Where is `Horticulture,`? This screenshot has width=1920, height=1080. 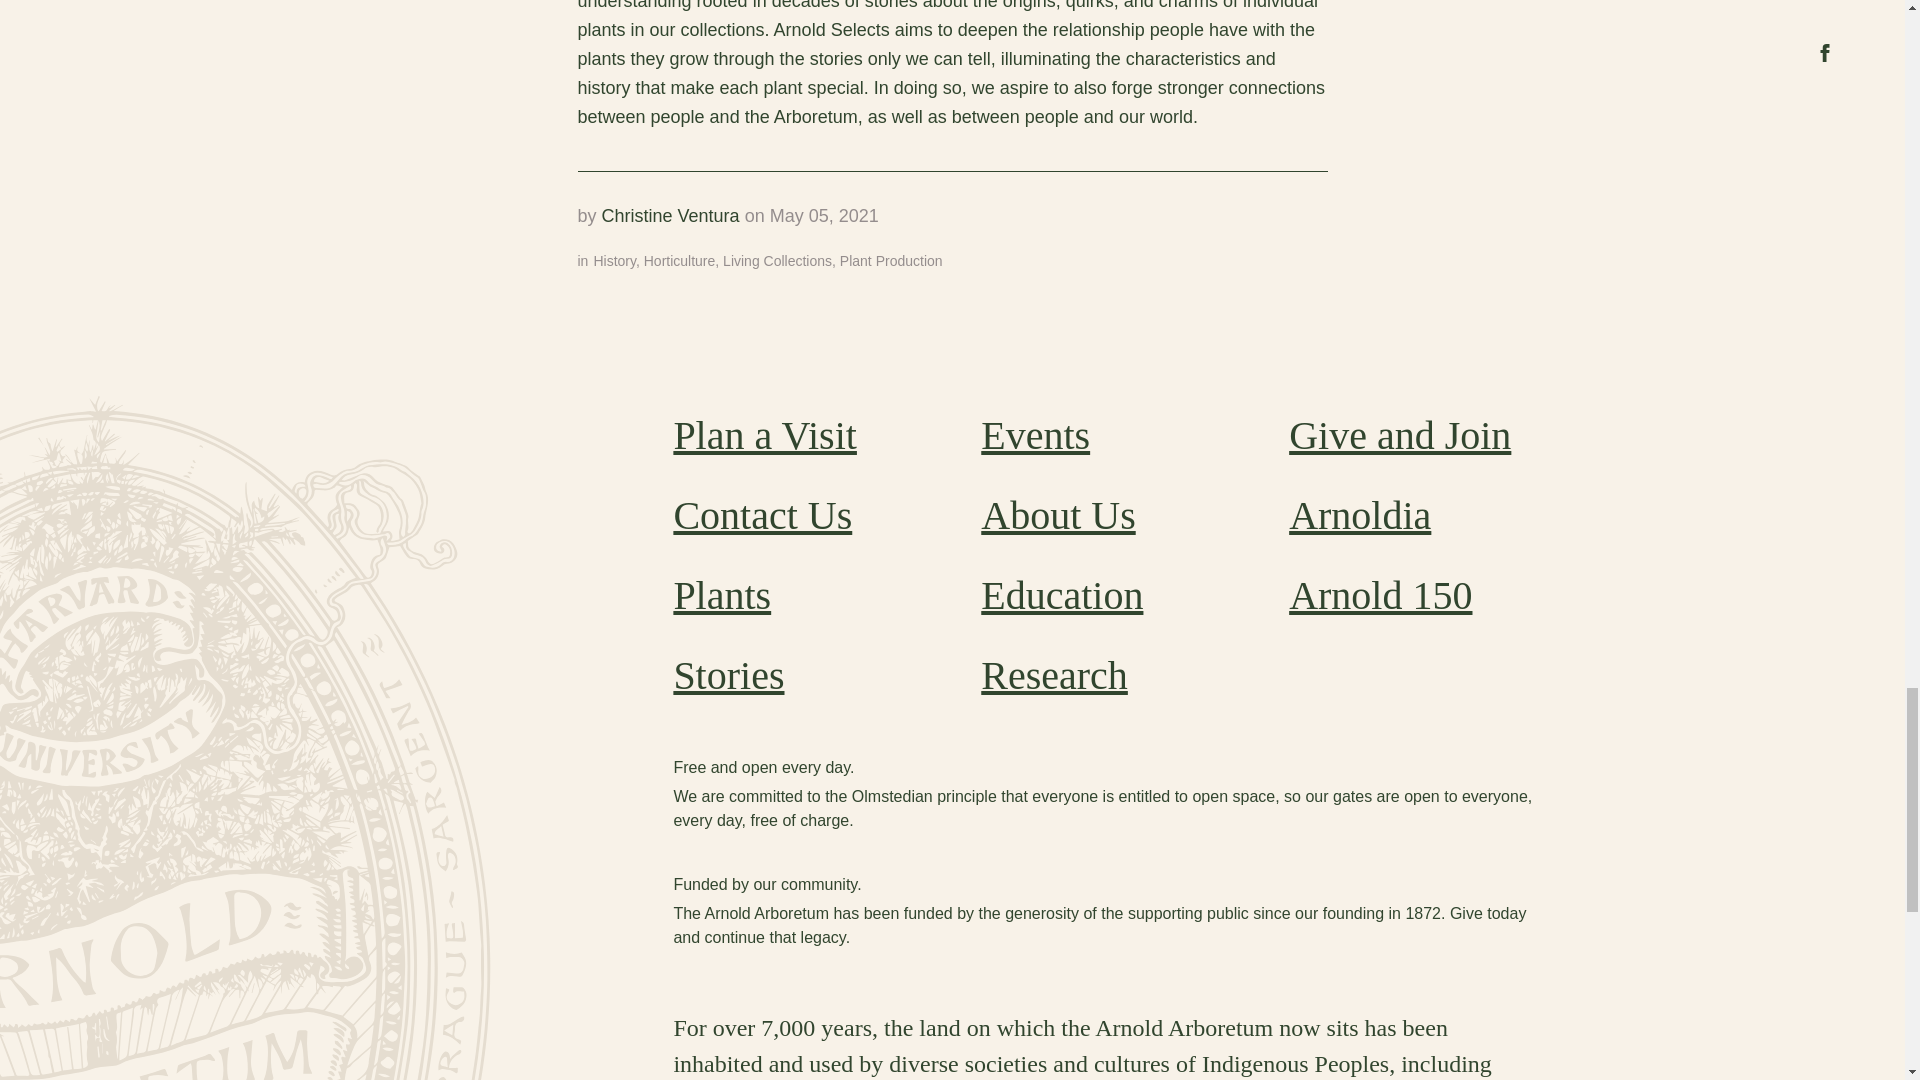
Horticulture, is located at coordinates (683, 260).